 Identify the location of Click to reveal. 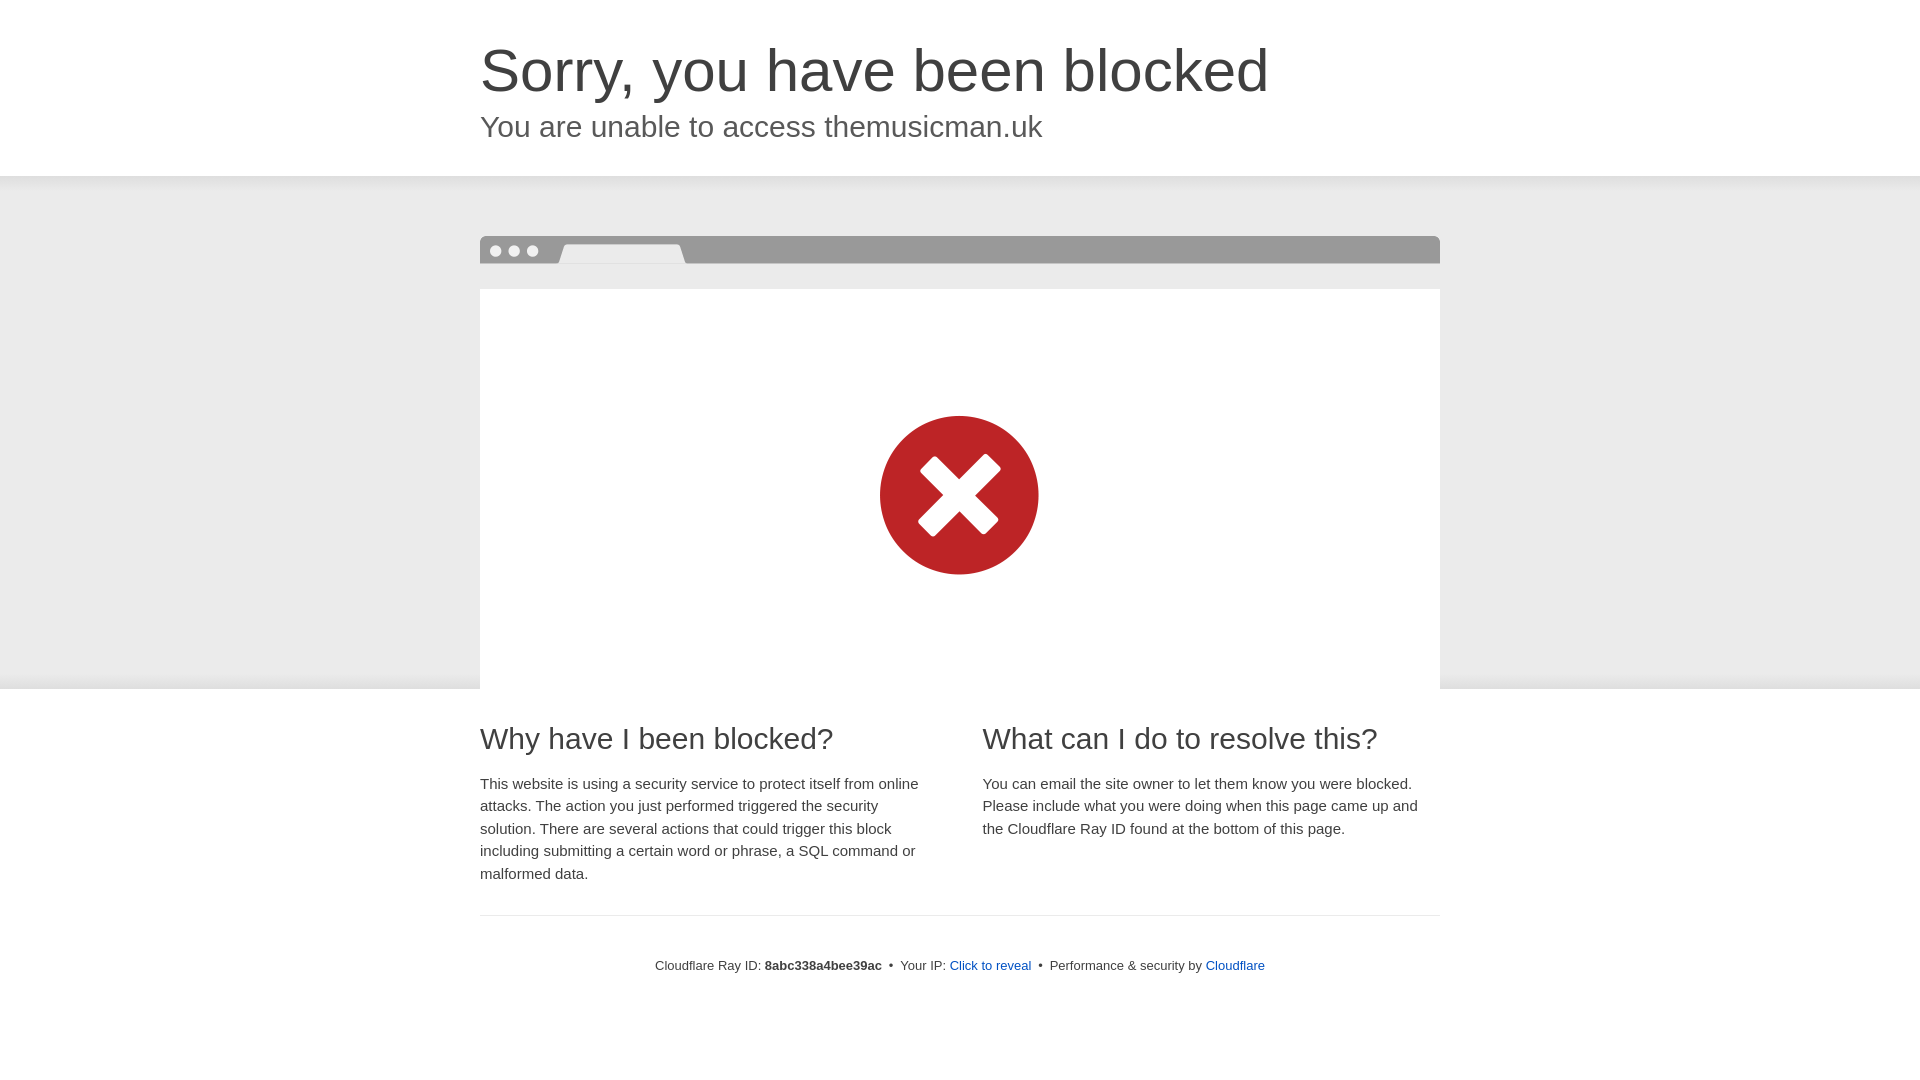
(991, 966).